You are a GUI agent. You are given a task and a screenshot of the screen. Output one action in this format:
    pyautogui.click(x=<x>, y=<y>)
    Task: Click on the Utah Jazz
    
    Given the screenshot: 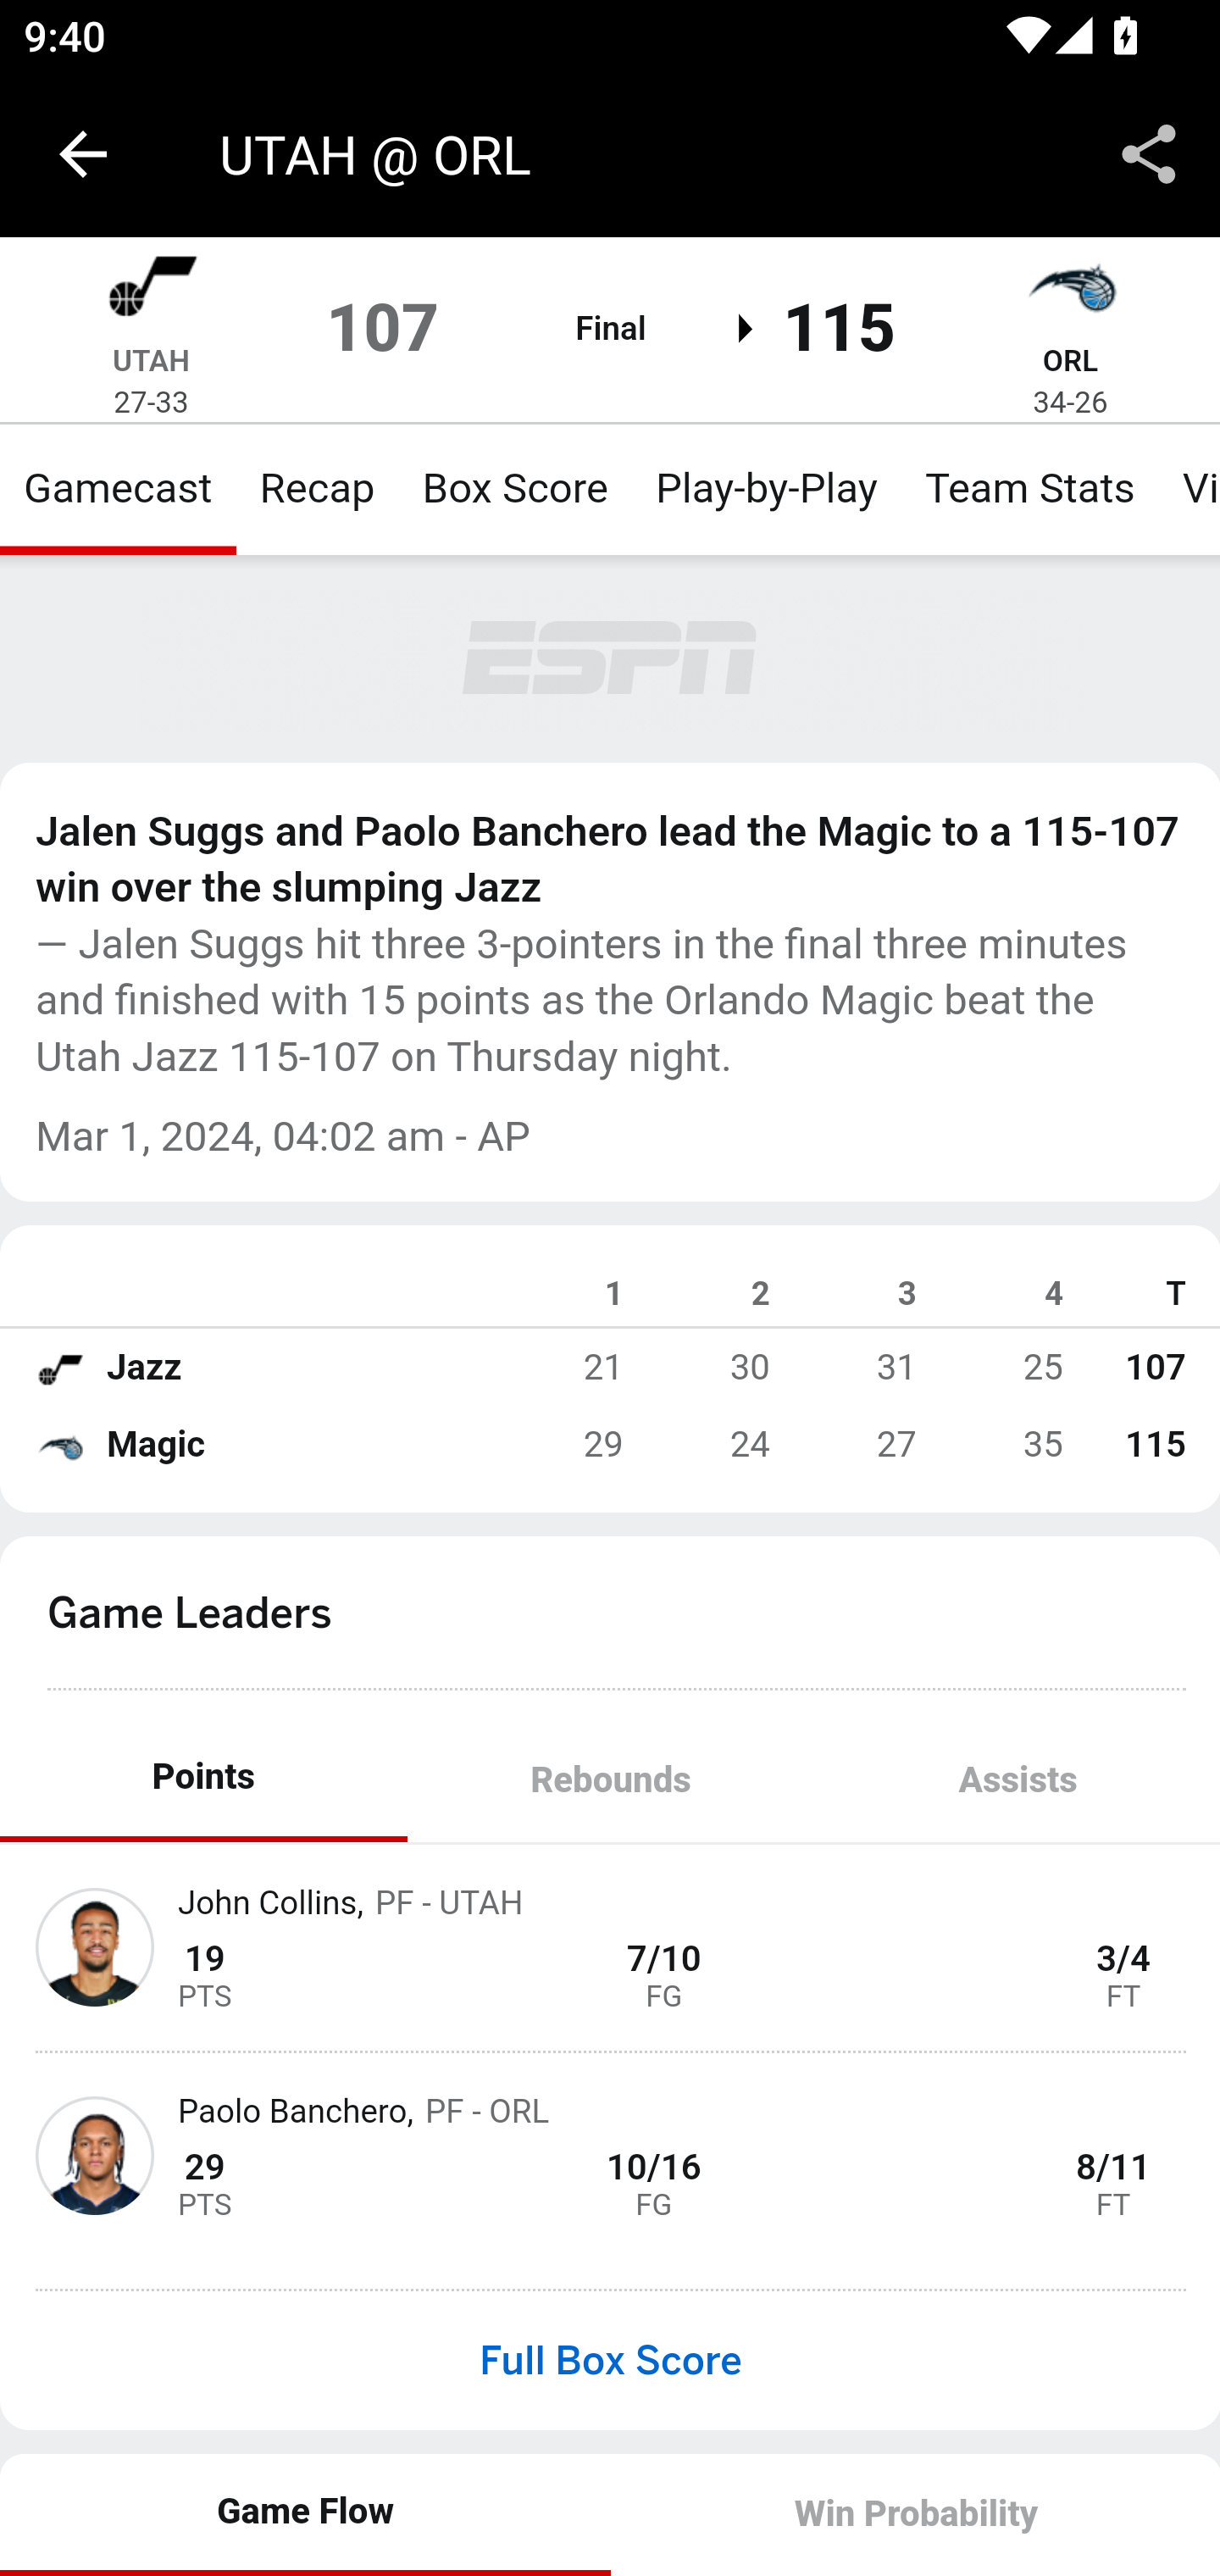 What is the action you would take?
    pyautogui.click(x=151, y=291)
    